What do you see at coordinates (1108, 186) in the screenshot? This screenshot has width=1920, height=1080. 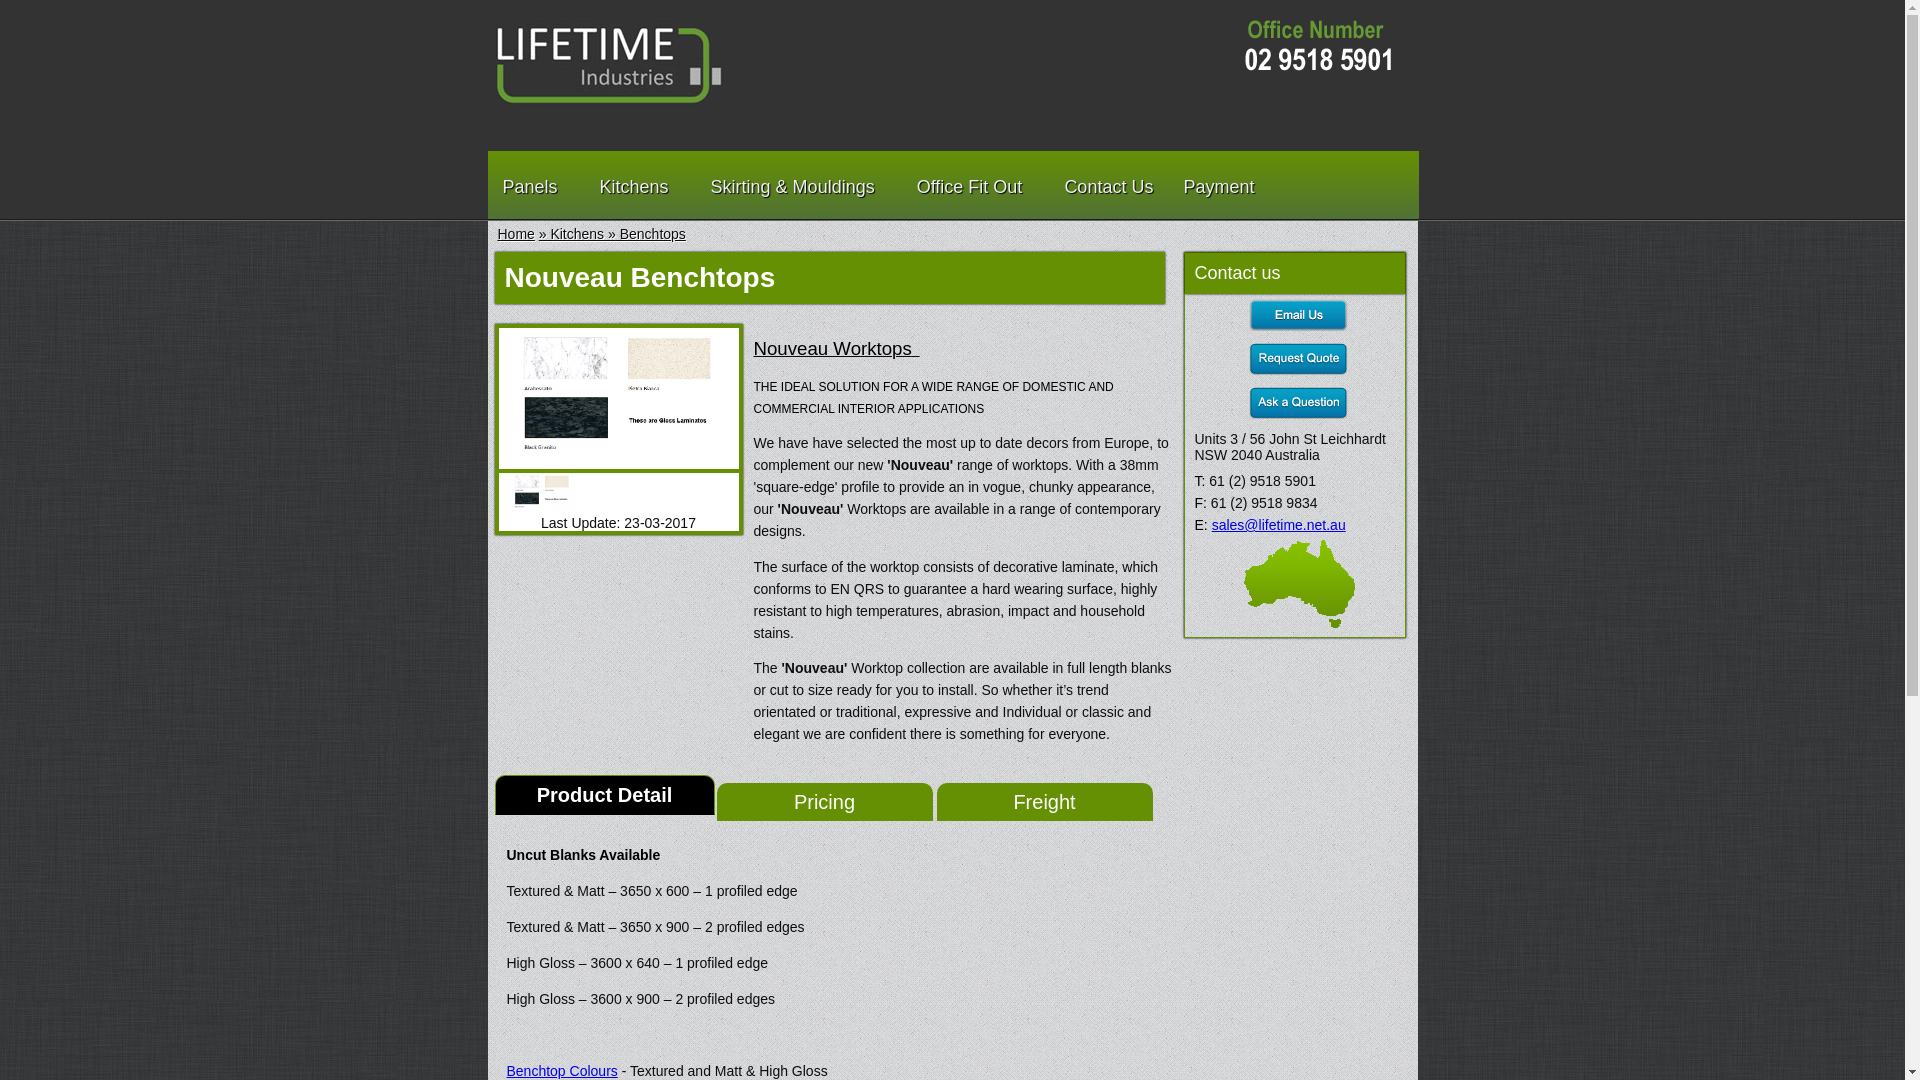 I see `Contact Us` at bounding box center [1108, 186].